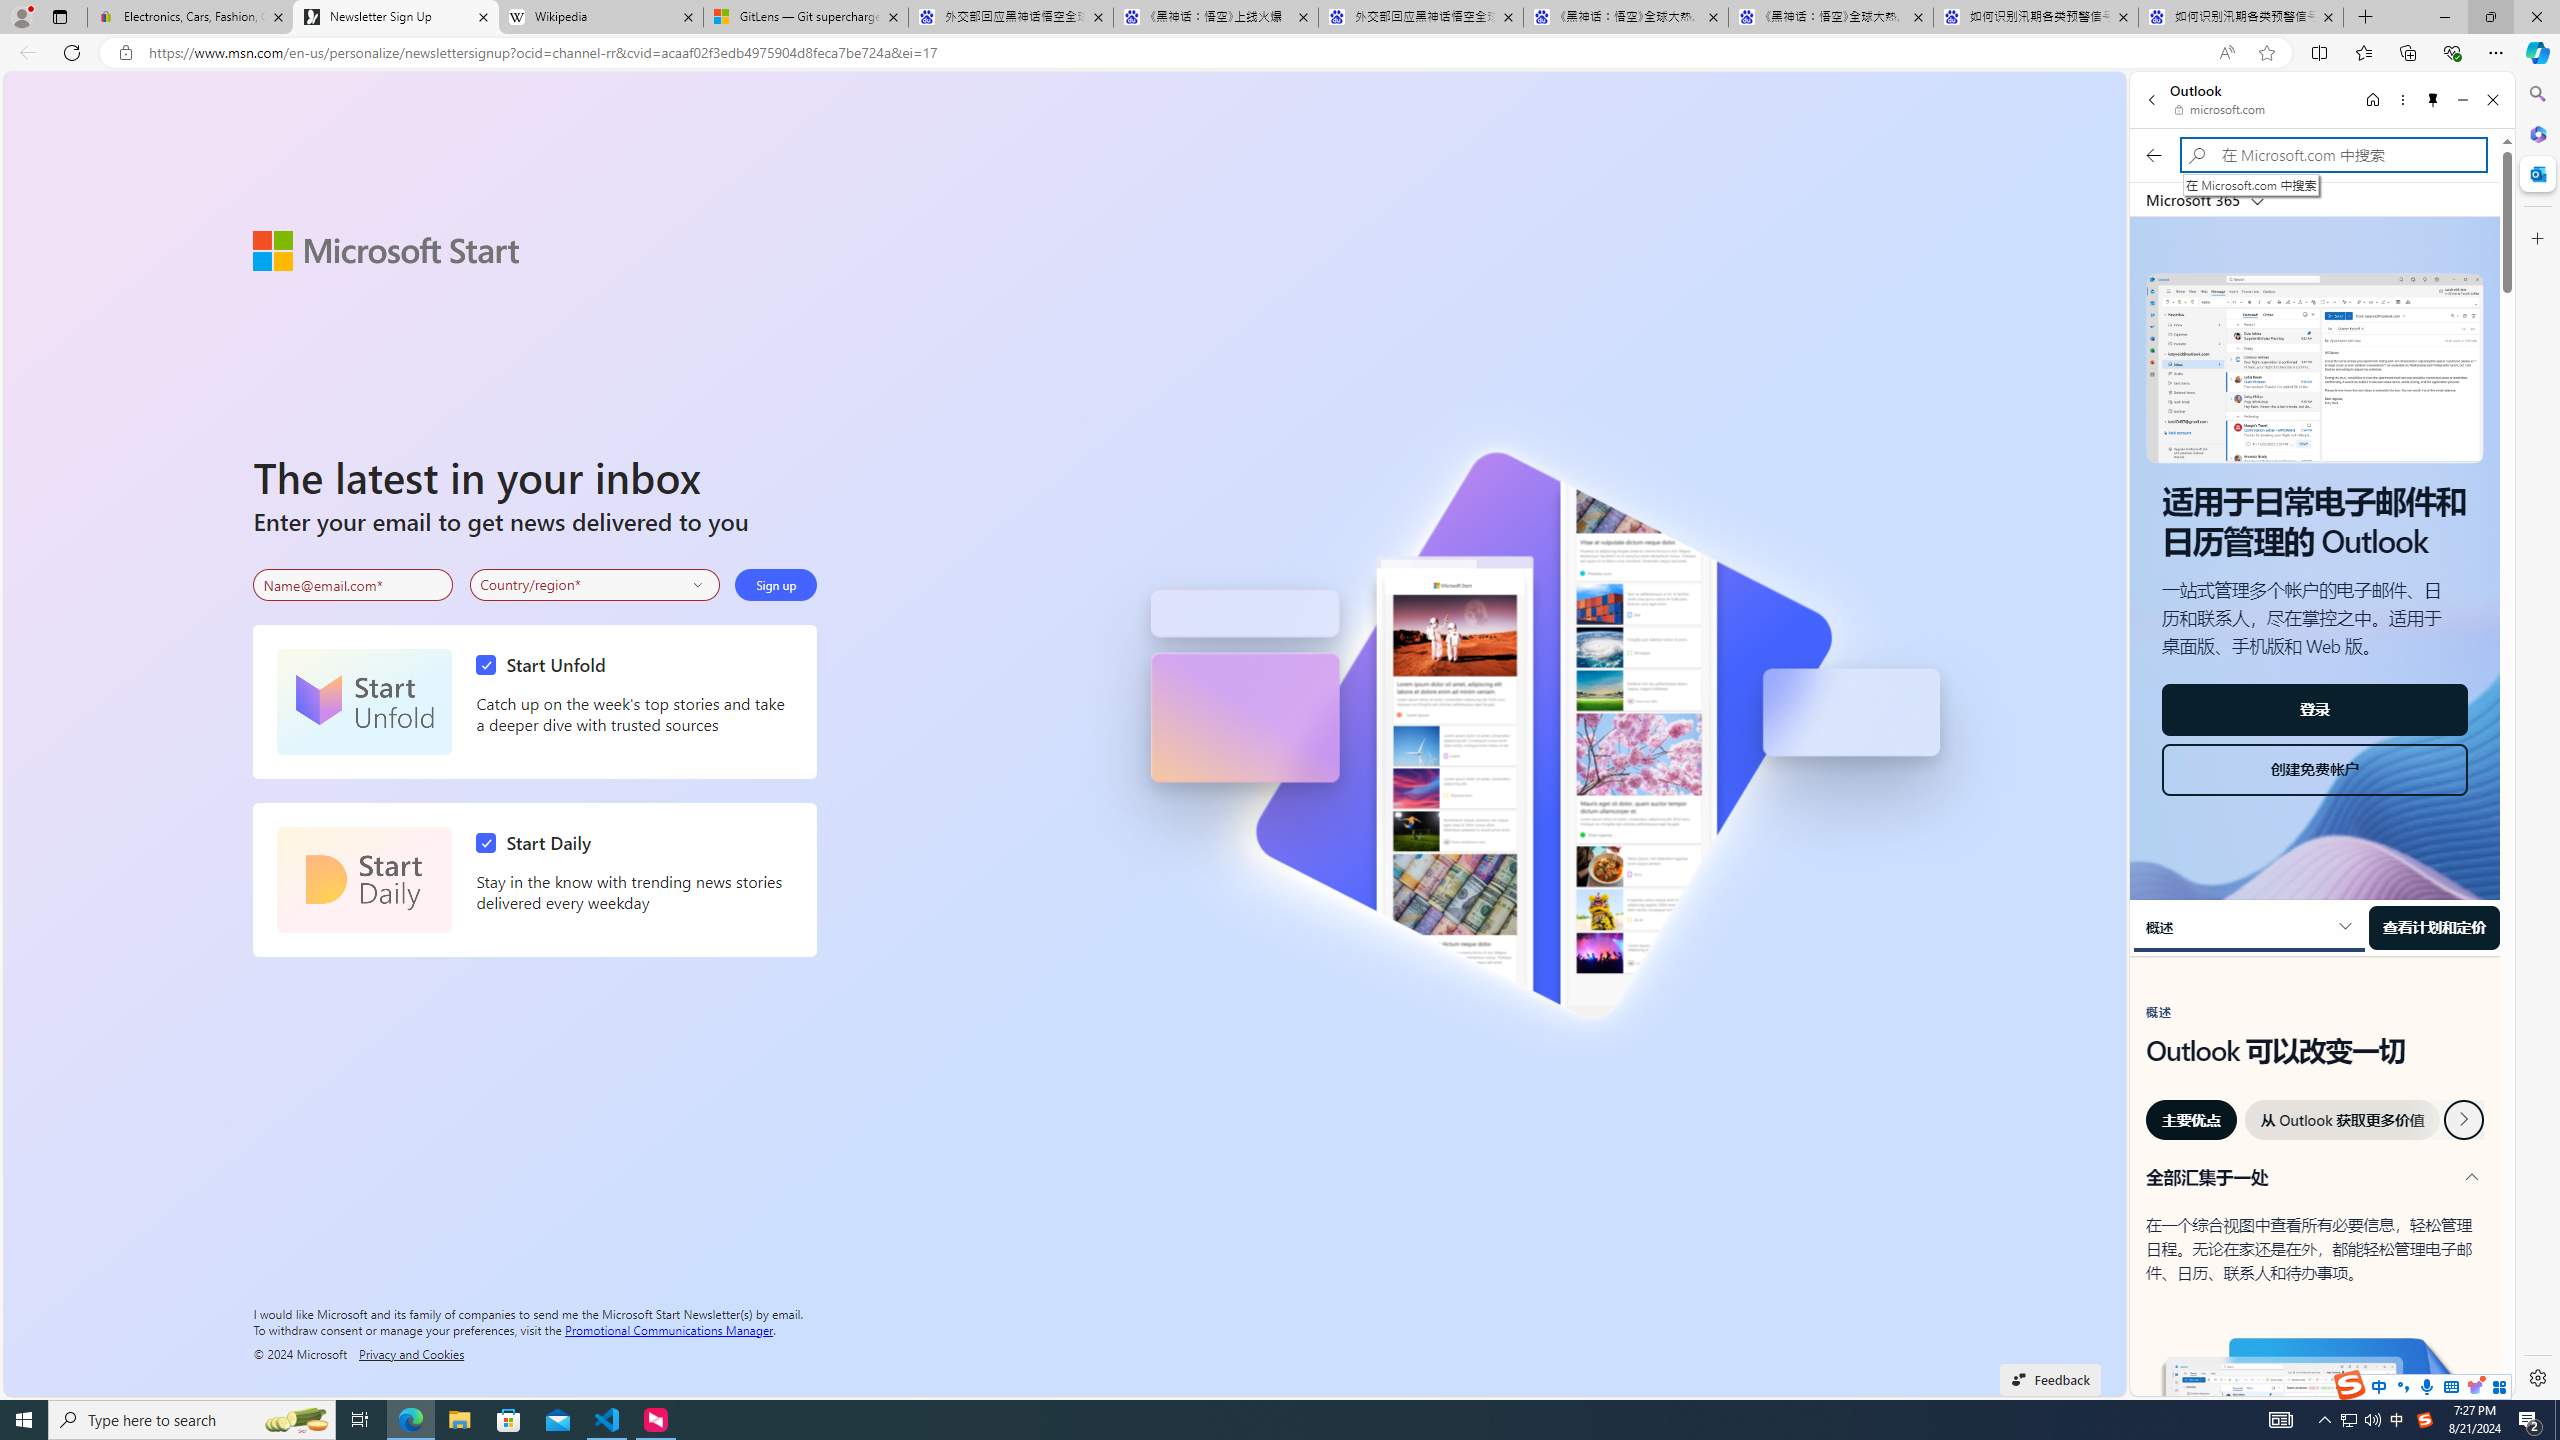  Describe the element at coordinates (2538, 736) in the screenshot. I see `Side bar` at that location.